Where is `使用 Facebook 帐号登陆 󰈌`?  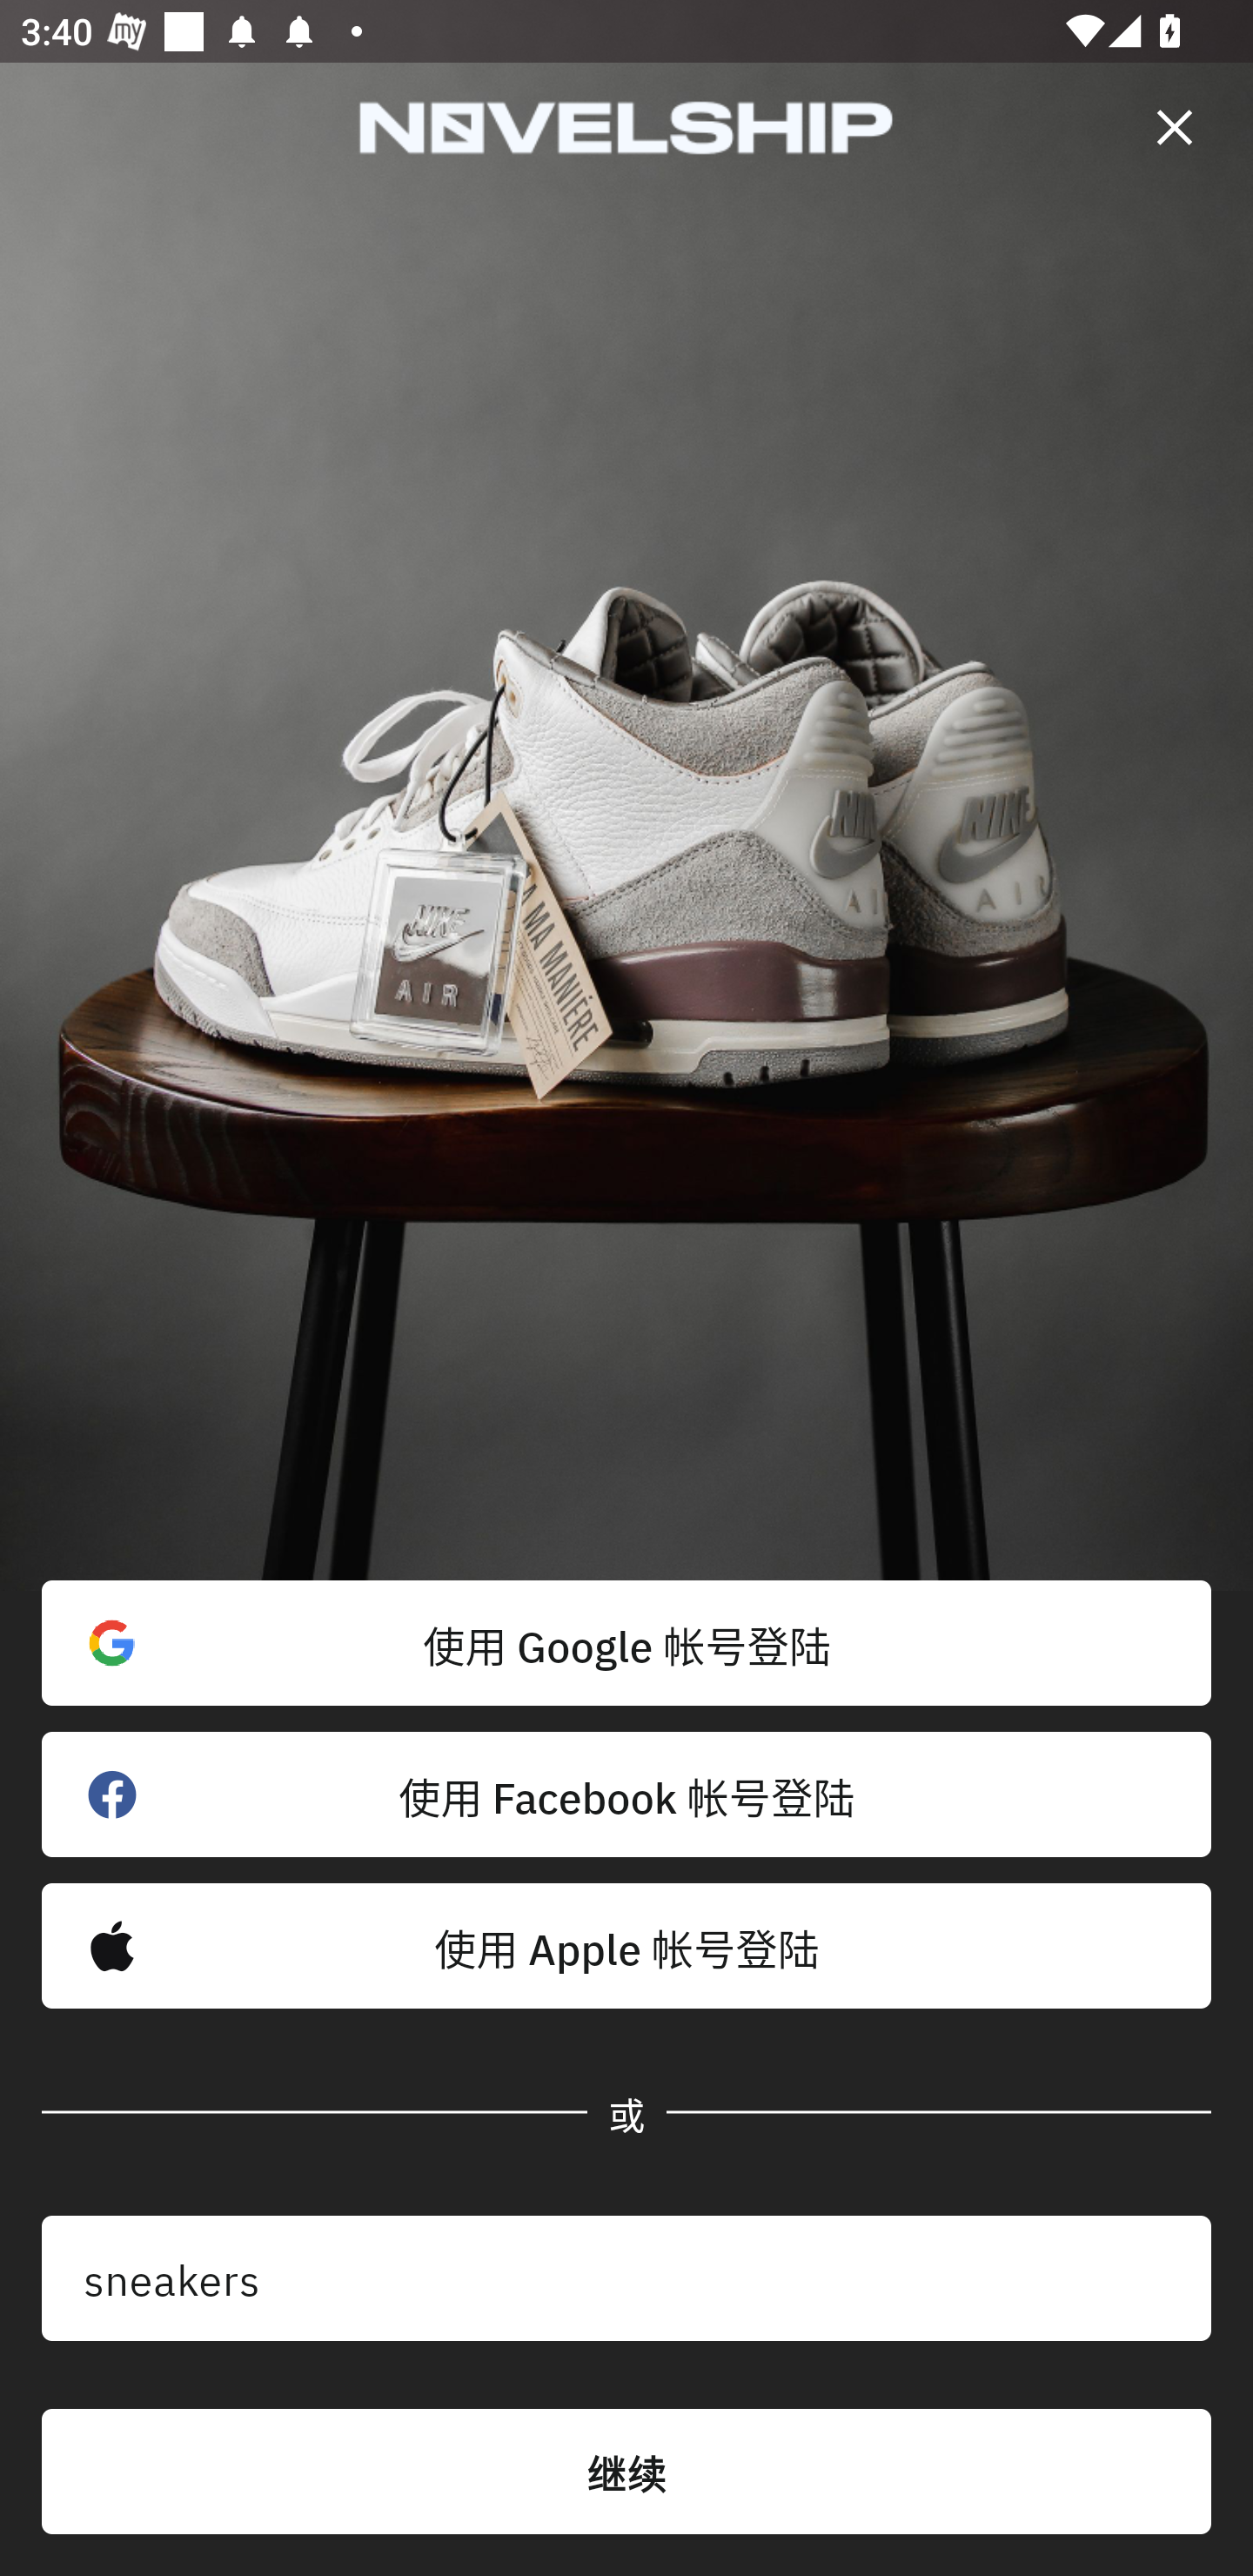
使用 Facebook 帐号登陆 󰈌 is located at coordinates (626, 1794).